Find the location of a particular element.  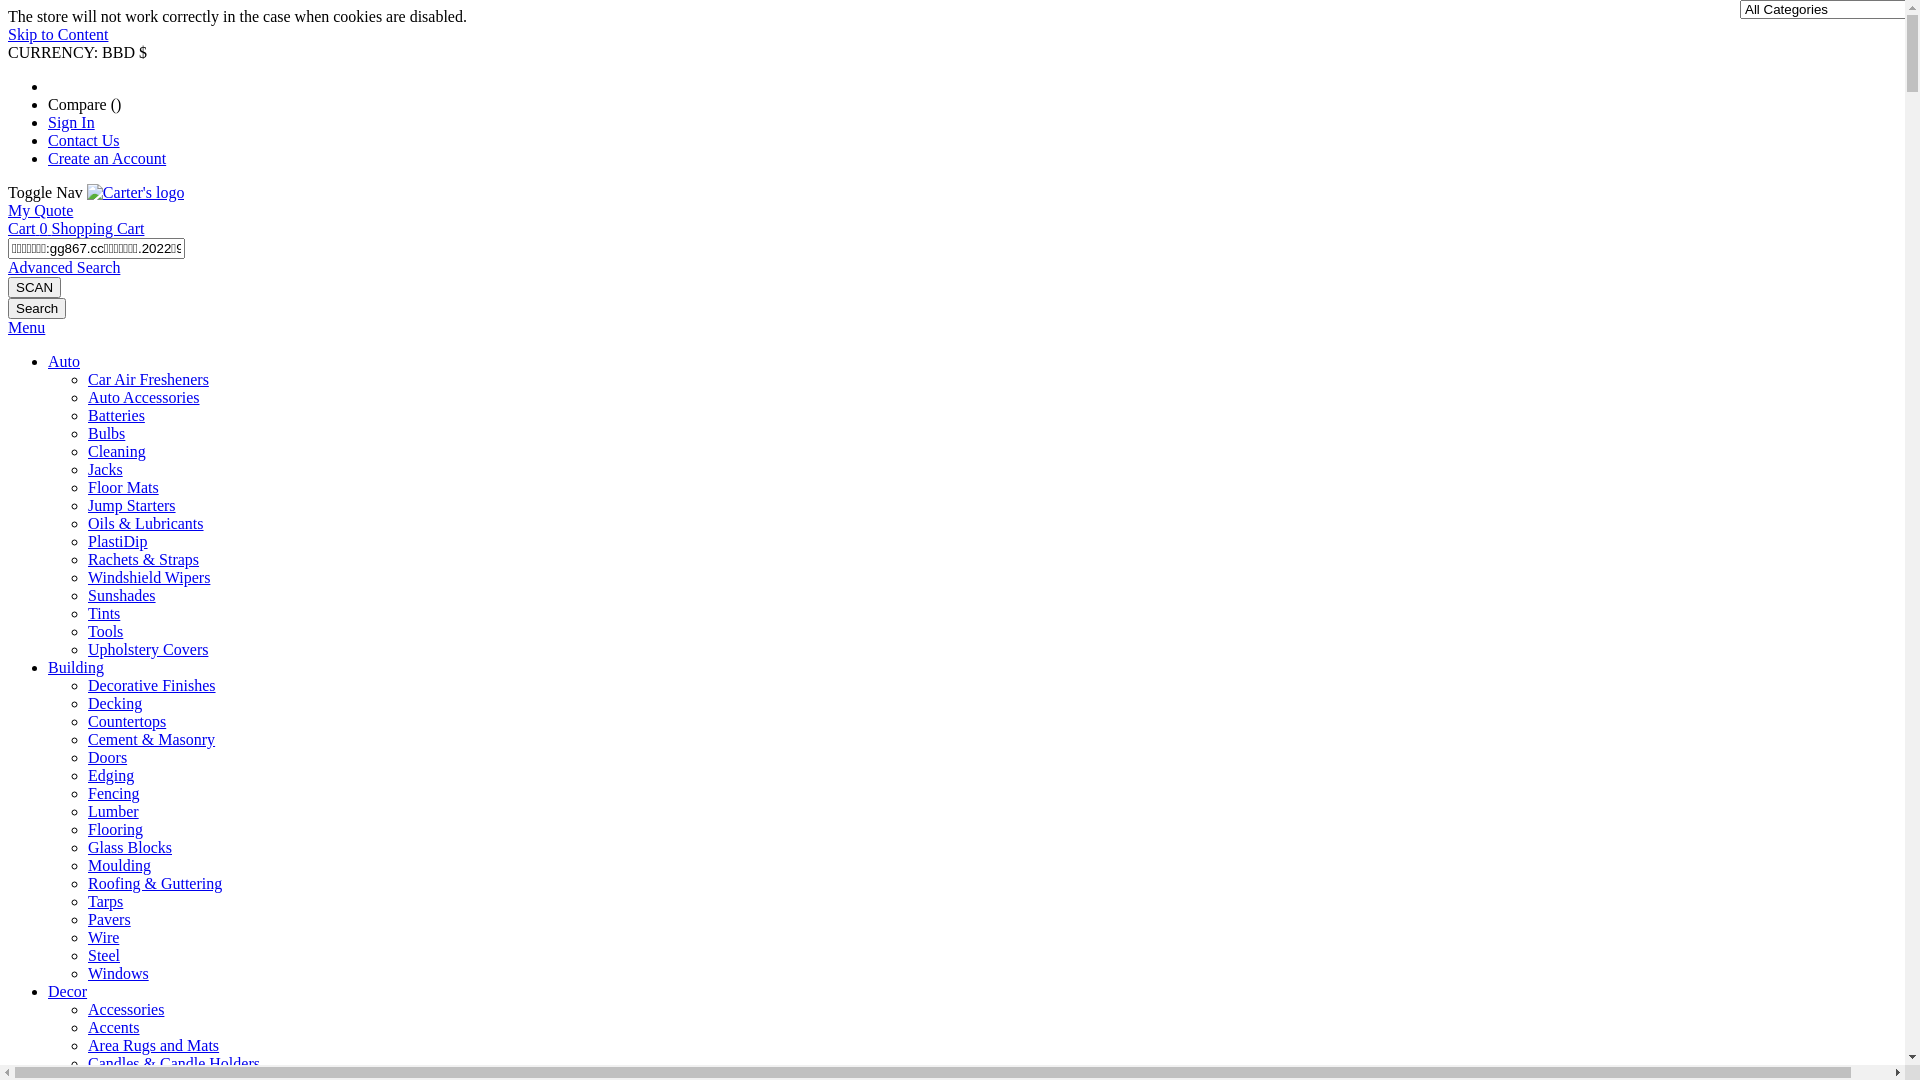

Contact Us is located at coordinates (84, 140).